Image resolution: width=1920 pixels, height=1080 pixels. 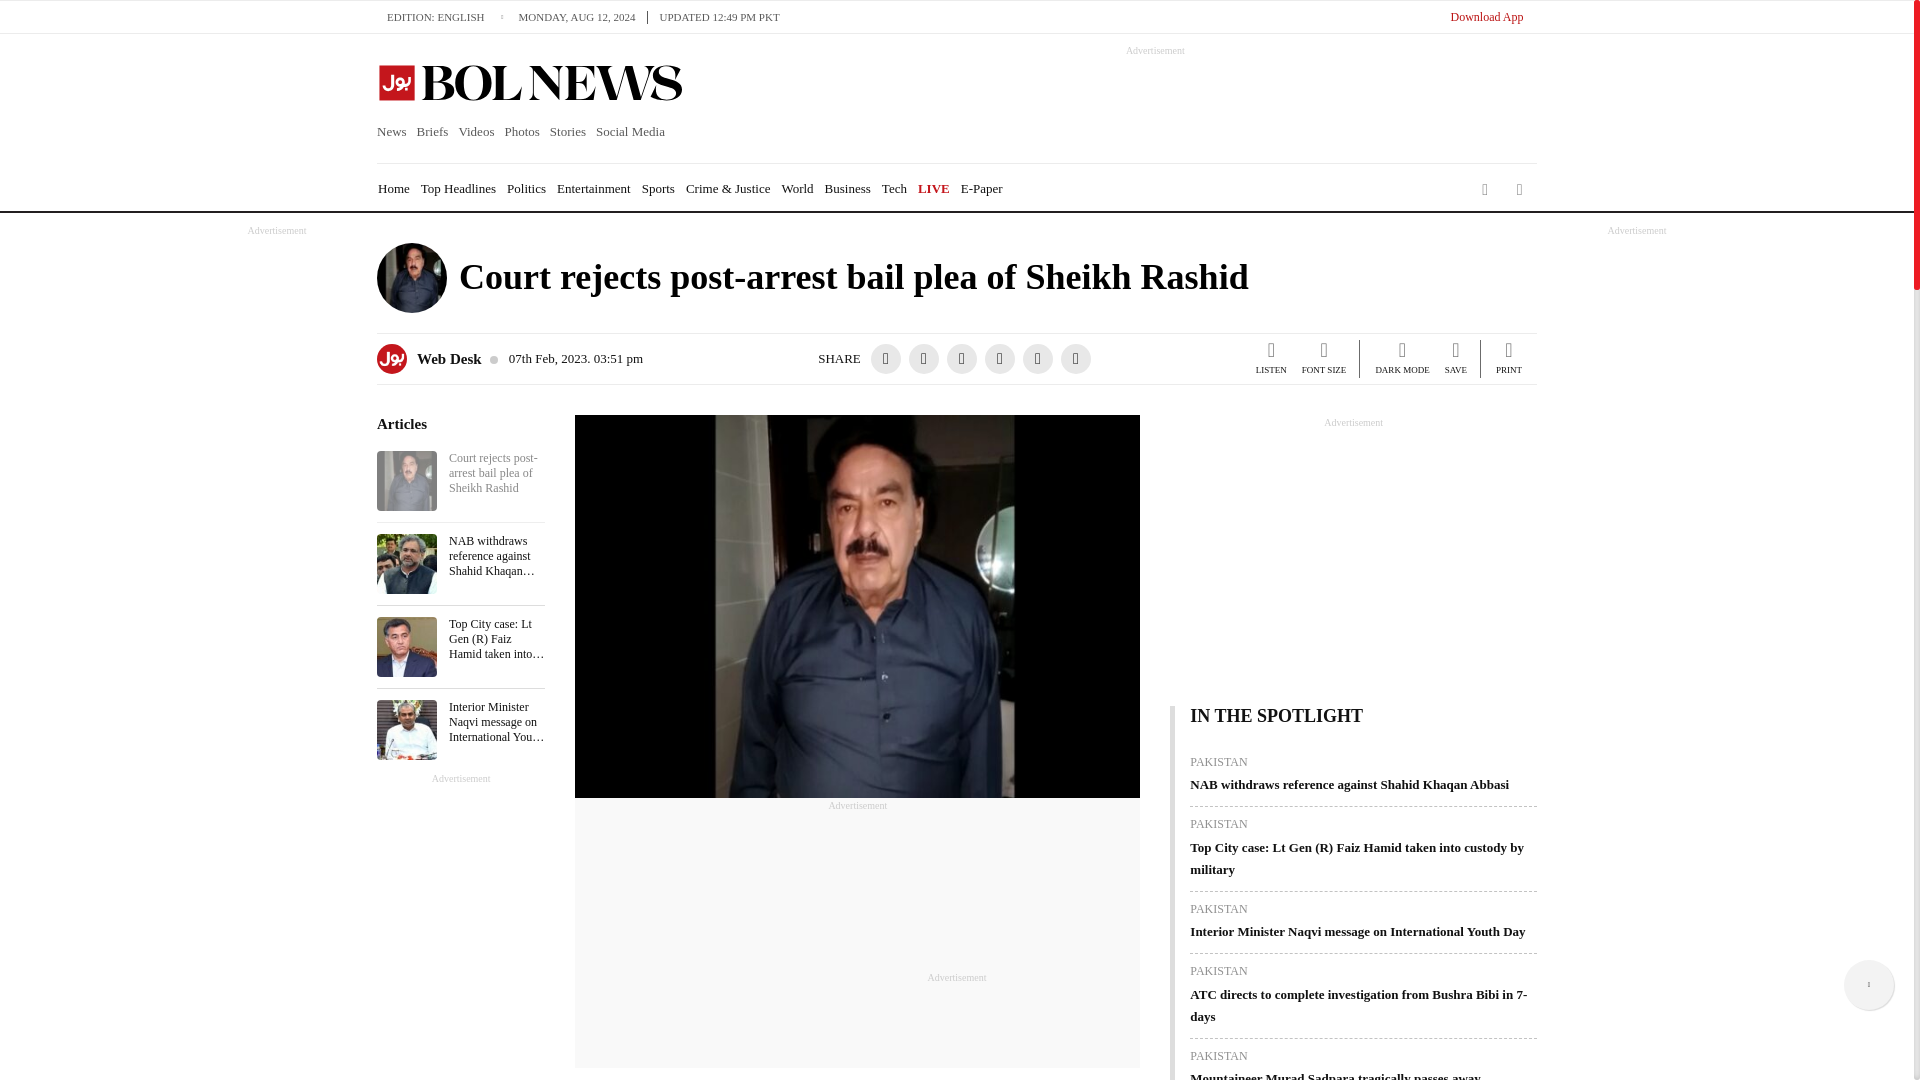 What do you see at coordinates (521, 132) in the screenshot?
I see `Photos` at bounding box center [521, 132].